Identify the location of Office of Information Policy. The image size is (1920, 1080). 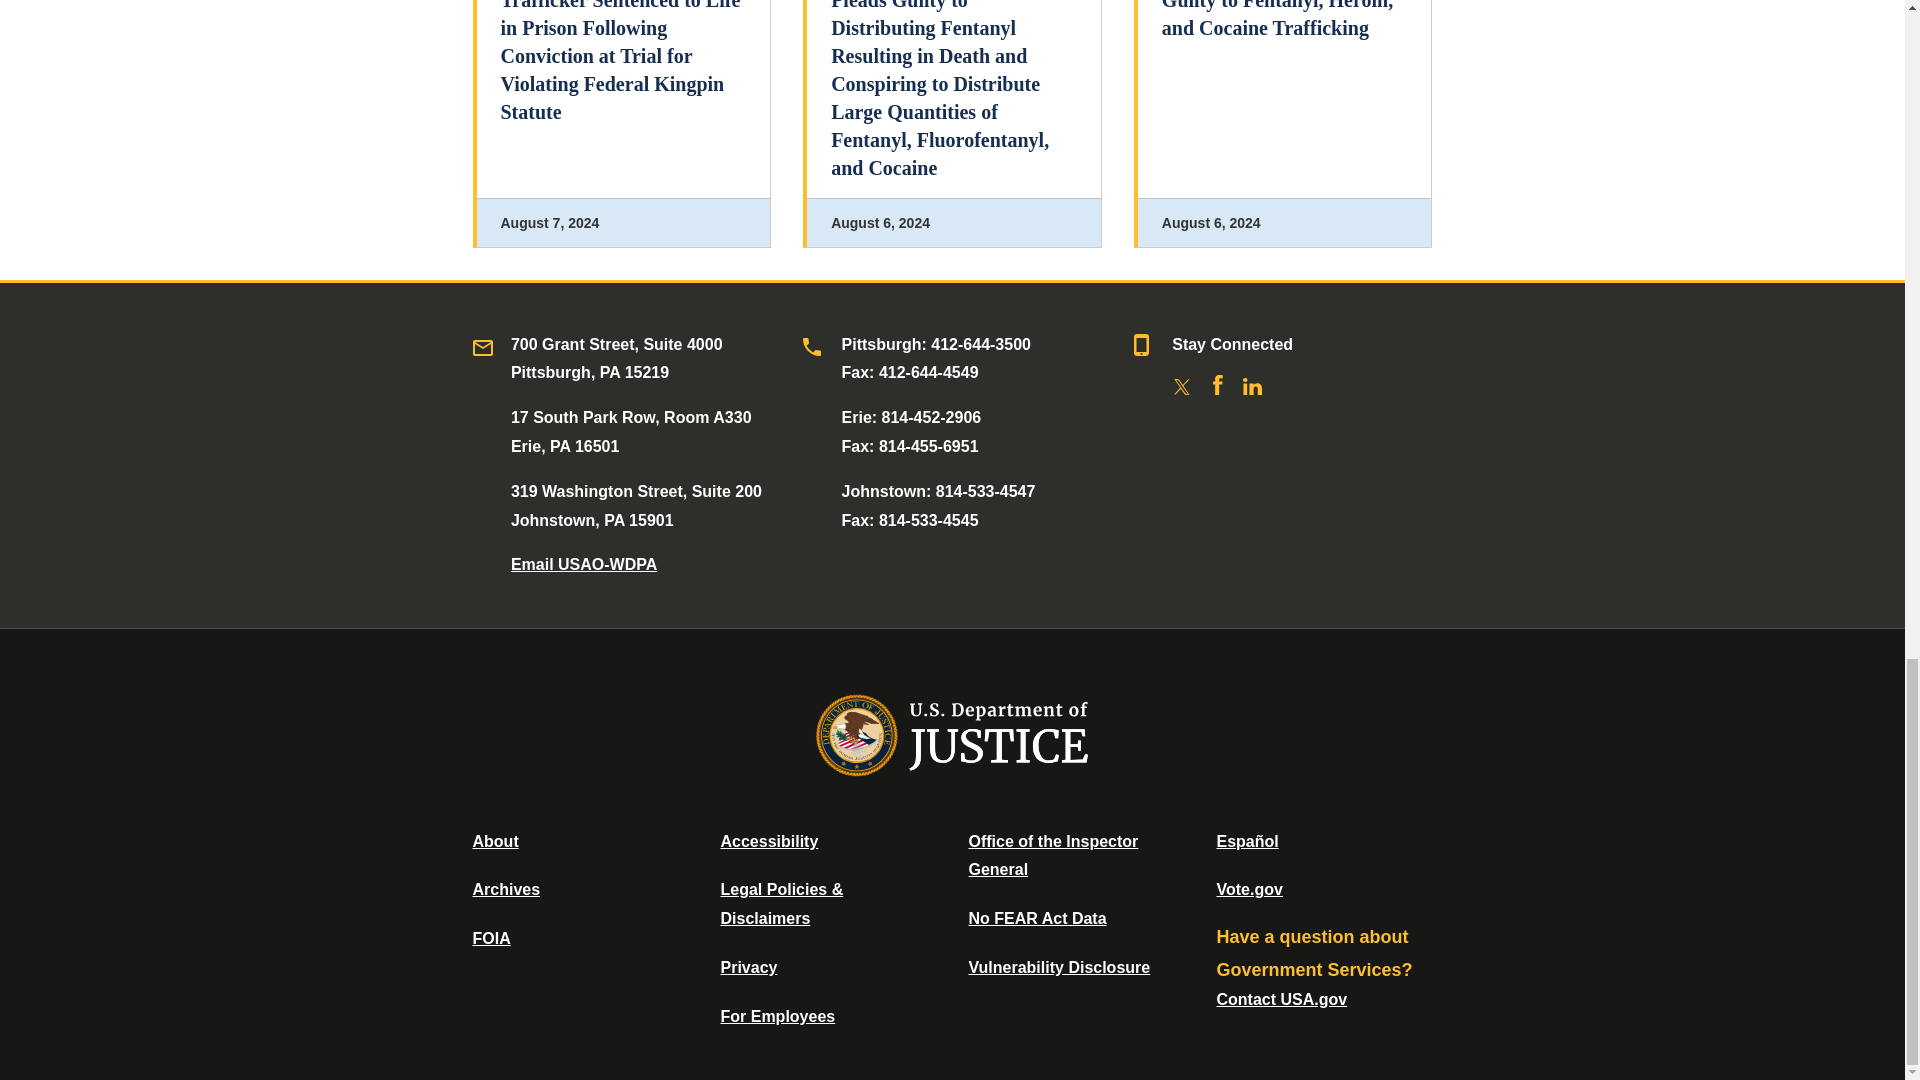
(491, 938).